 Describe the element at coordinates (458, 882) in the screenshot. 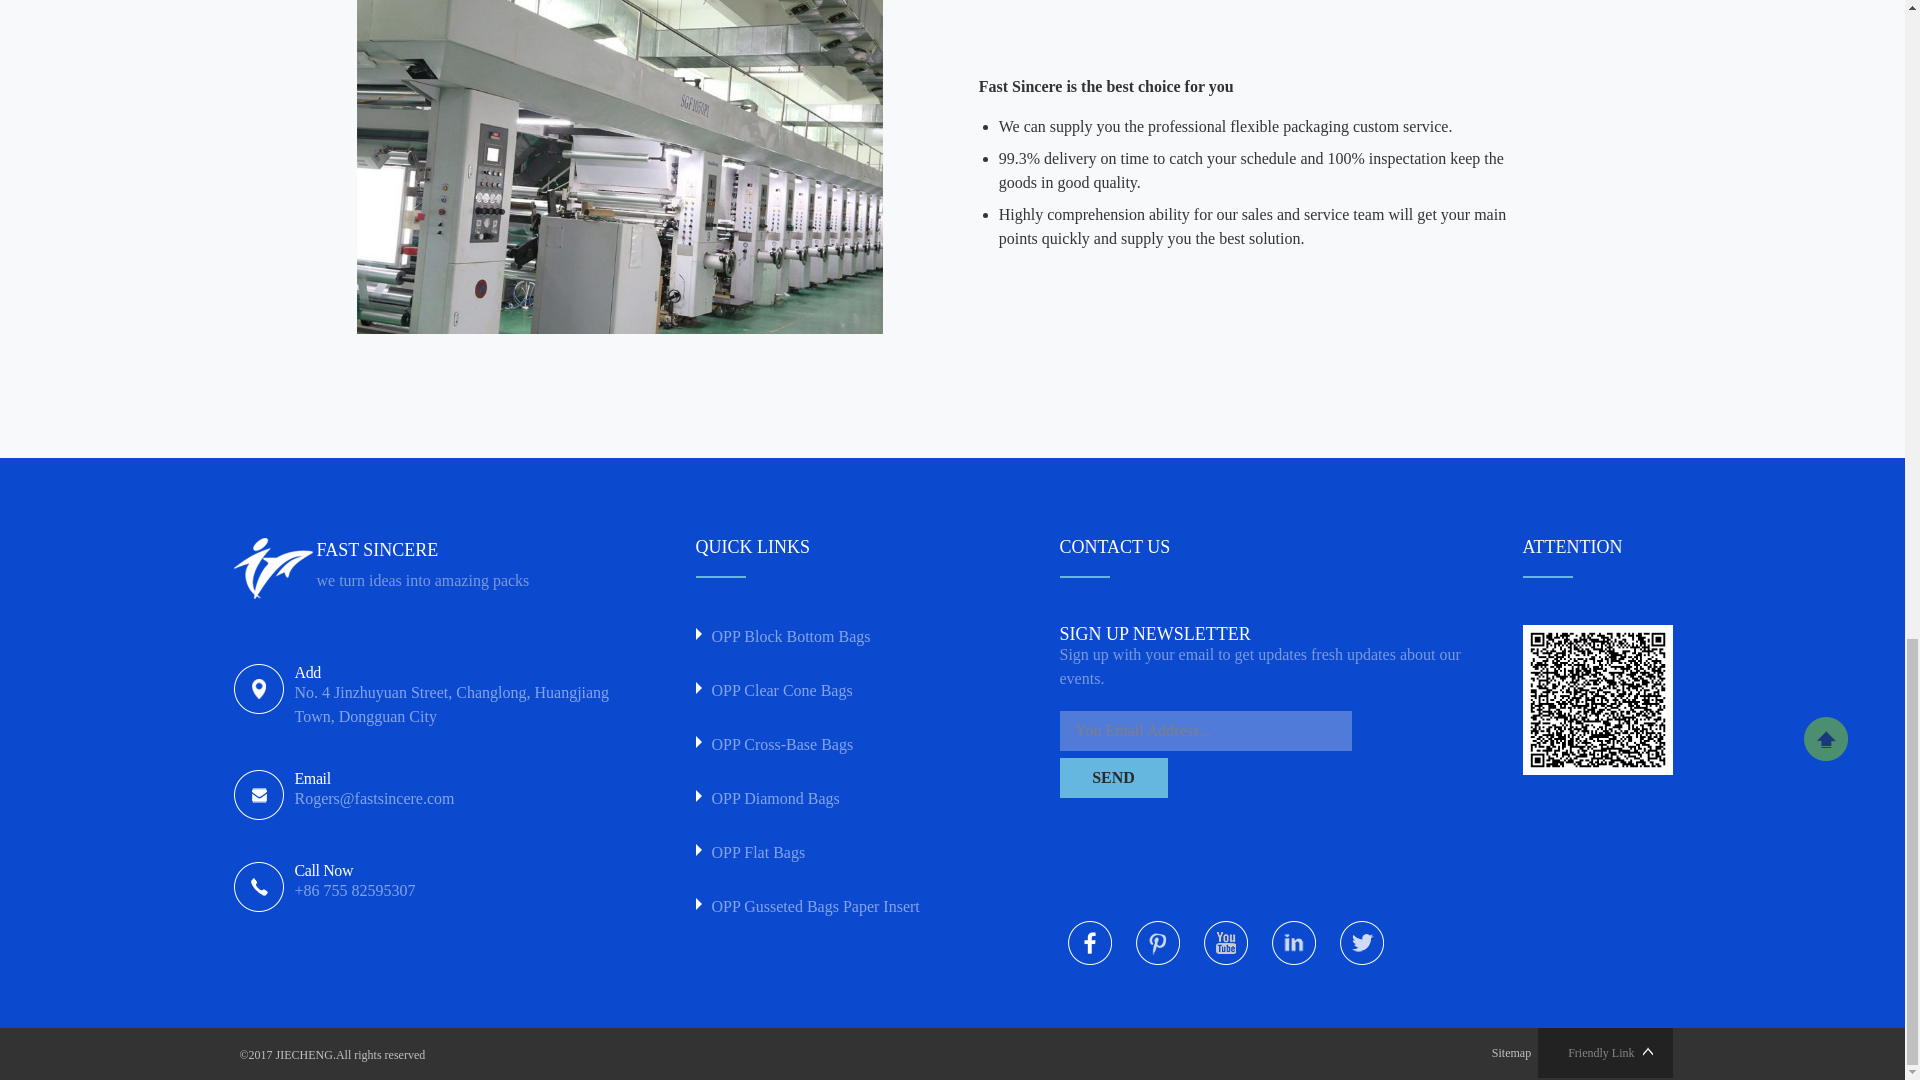

I see `tel` at that location.